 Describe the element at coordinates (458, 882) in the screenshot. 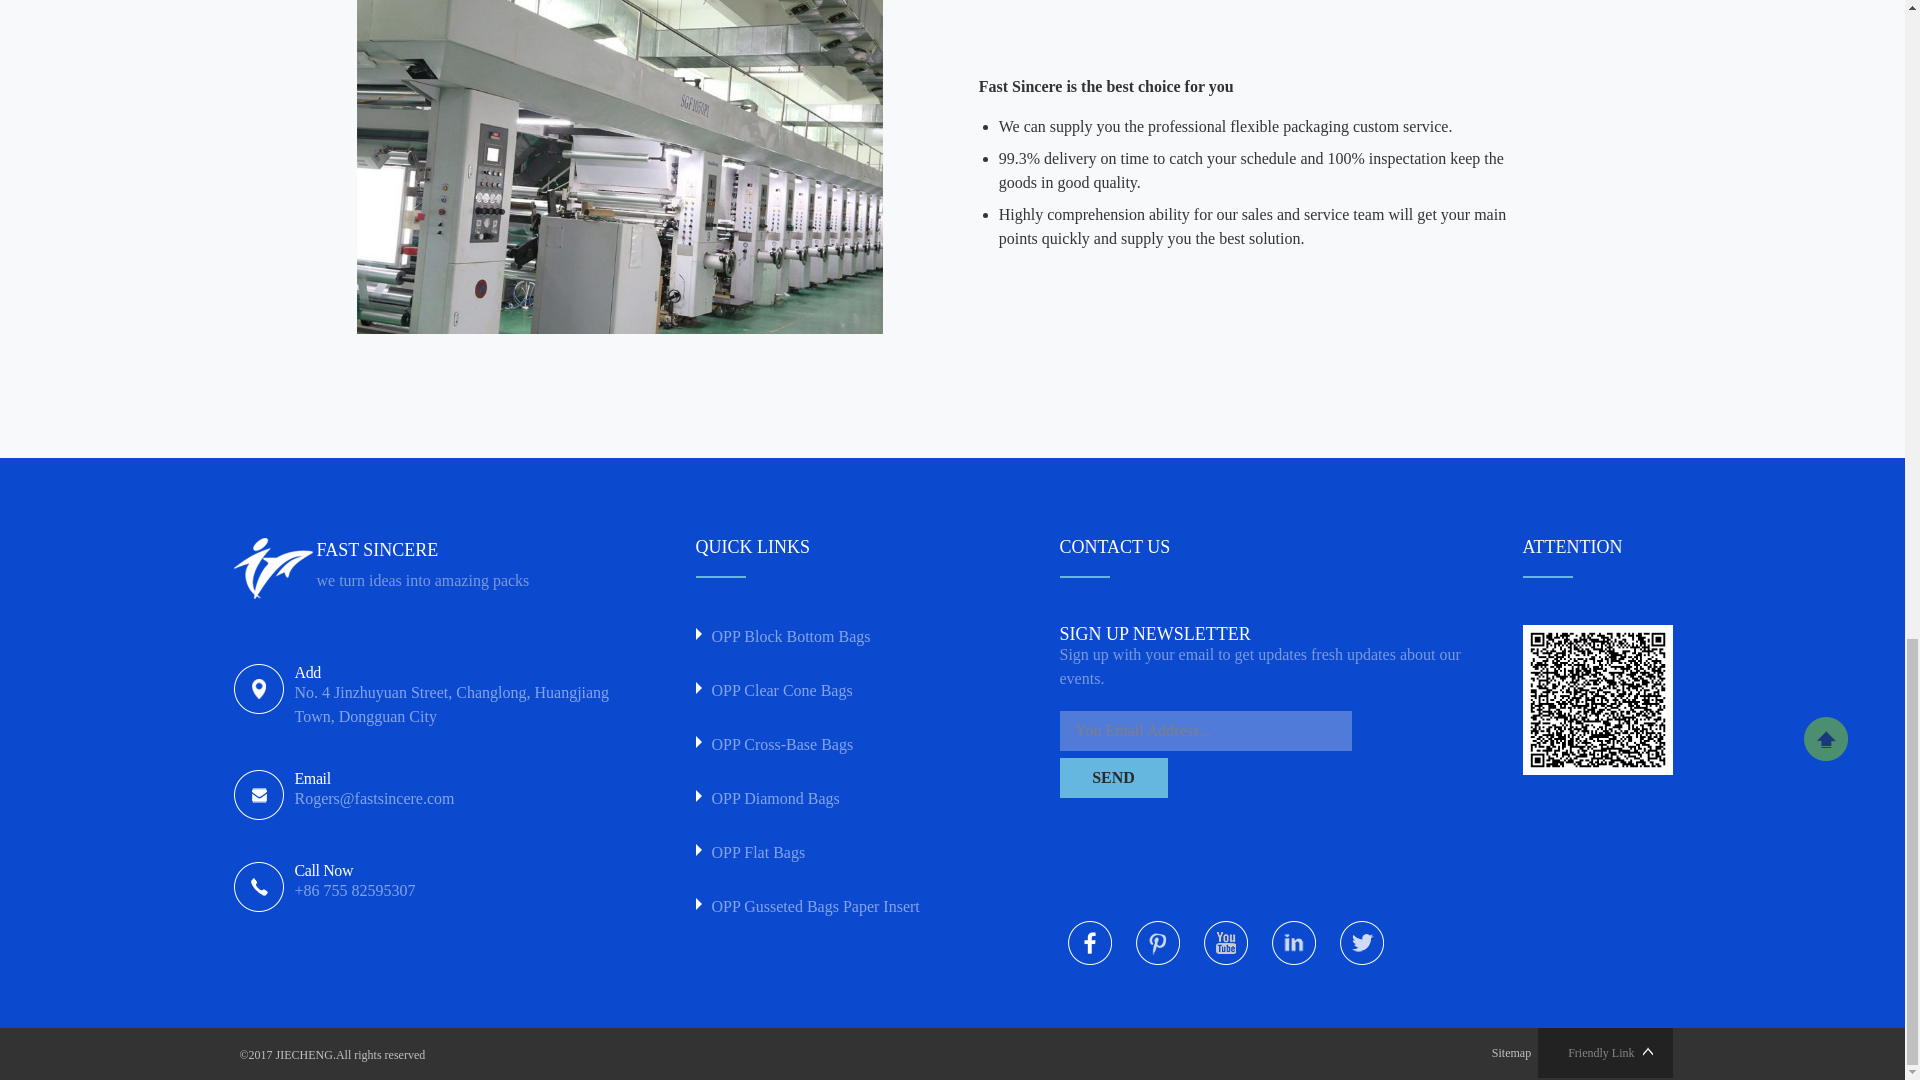

I see `tel` at that location.